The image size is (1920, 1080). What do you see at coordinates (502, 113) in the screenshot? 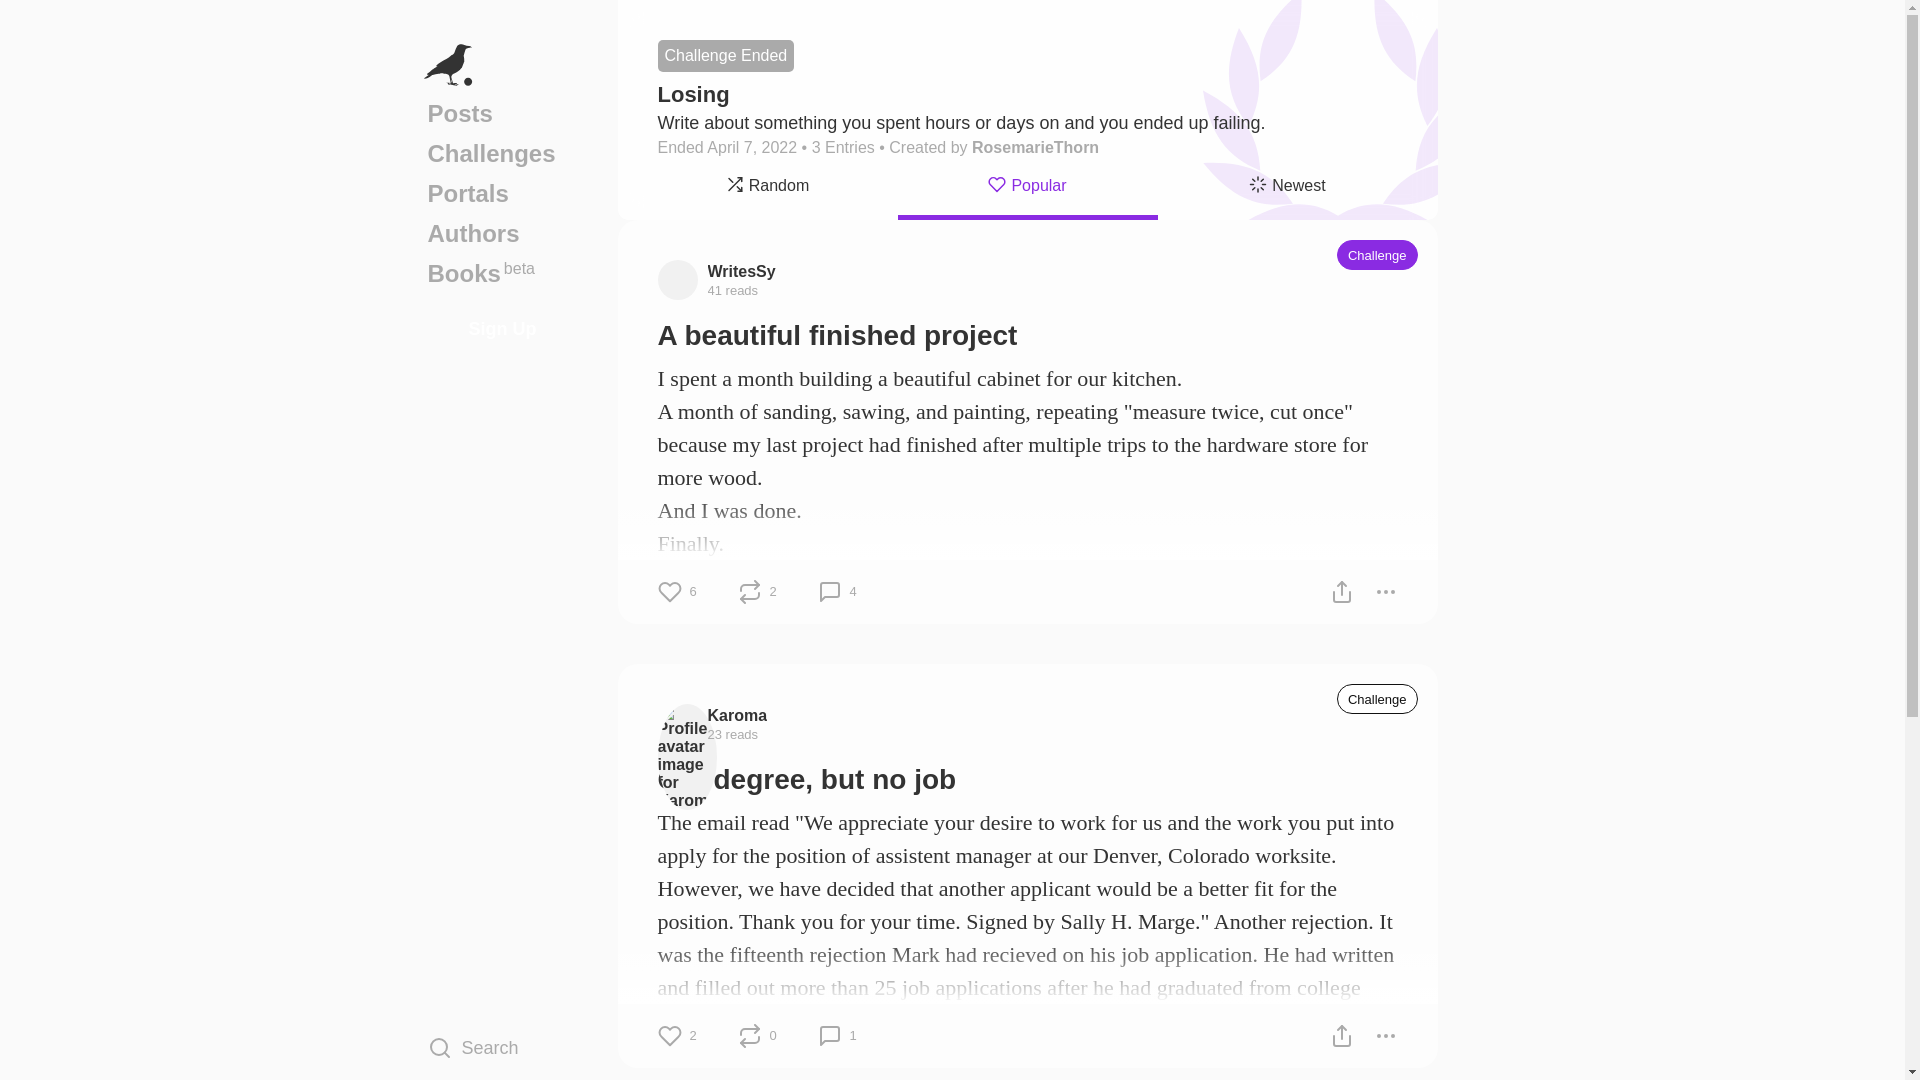
I see `Posts` at bounding box center [502, 113].